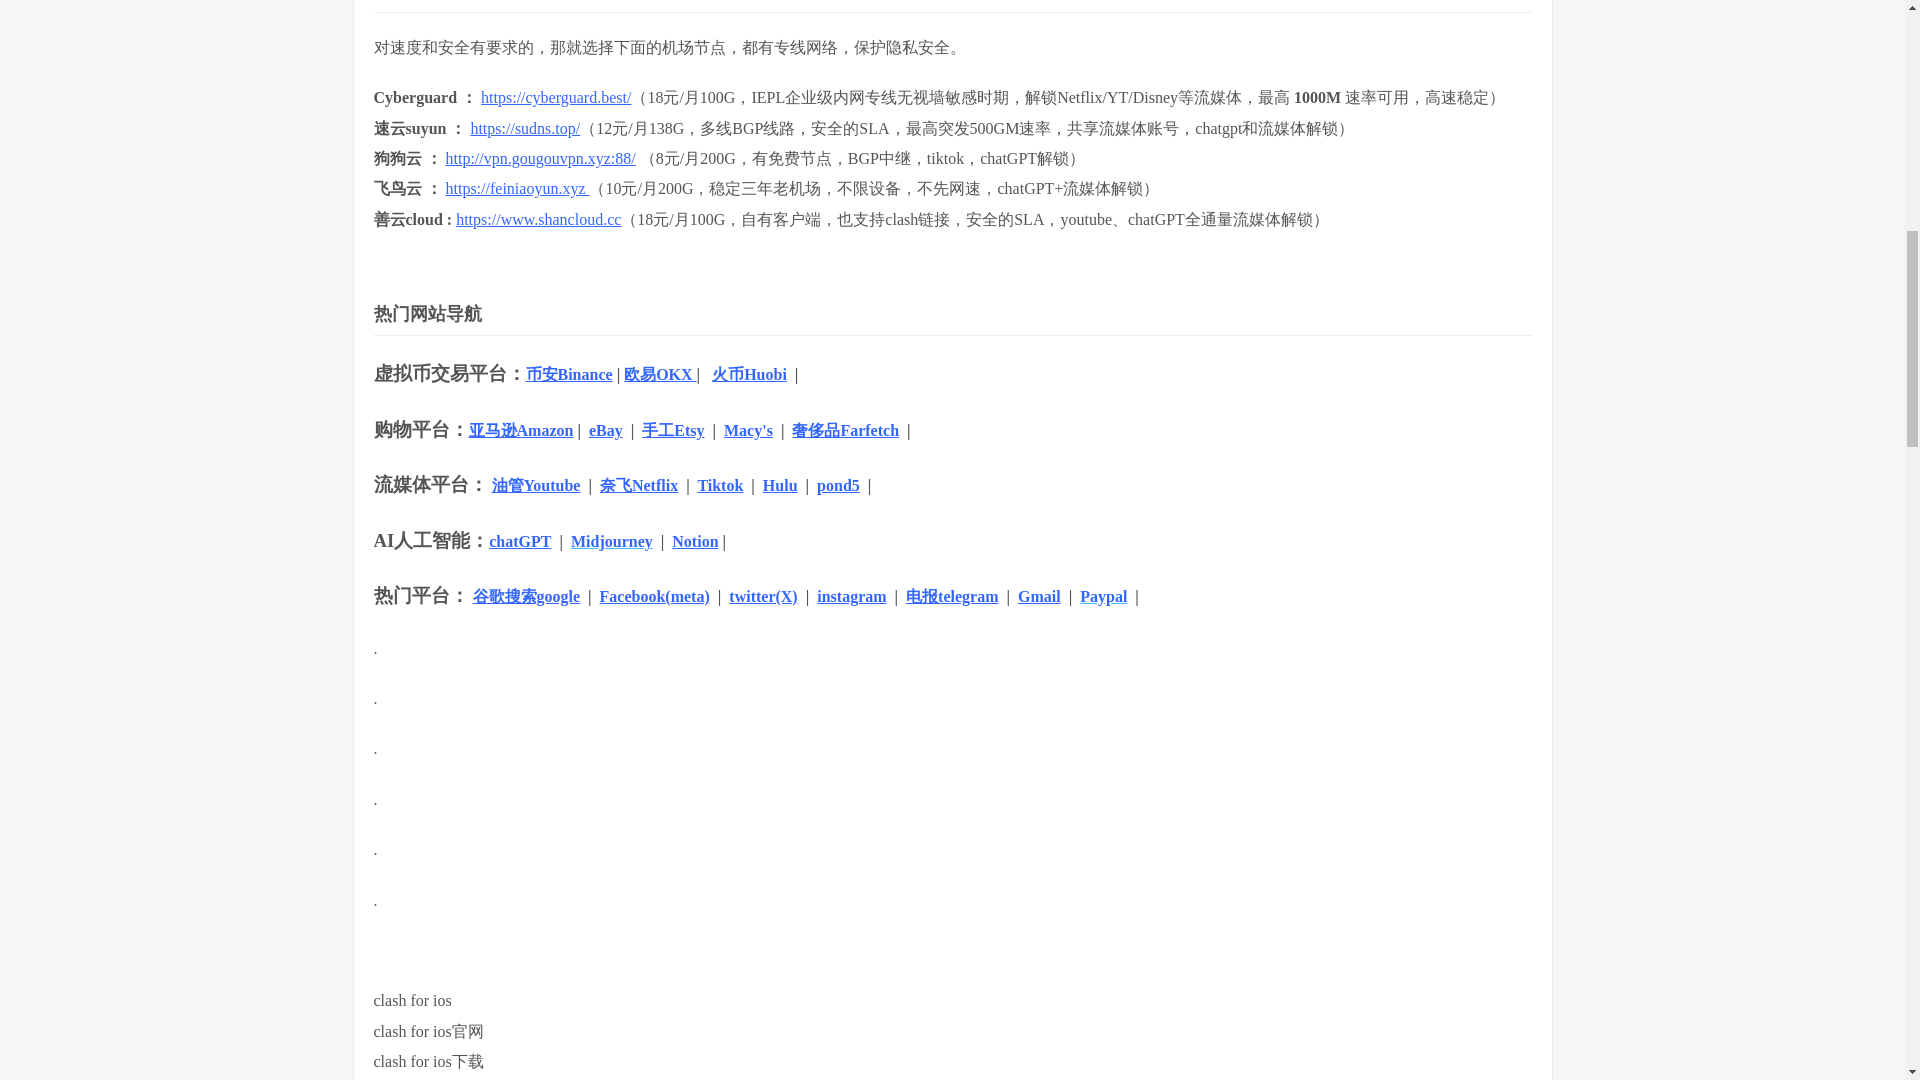 This screenshot has height=1080, width=1920. Describe the element at coordinates (720, 485) in the screenshot. I see `Tiktok` at that location.